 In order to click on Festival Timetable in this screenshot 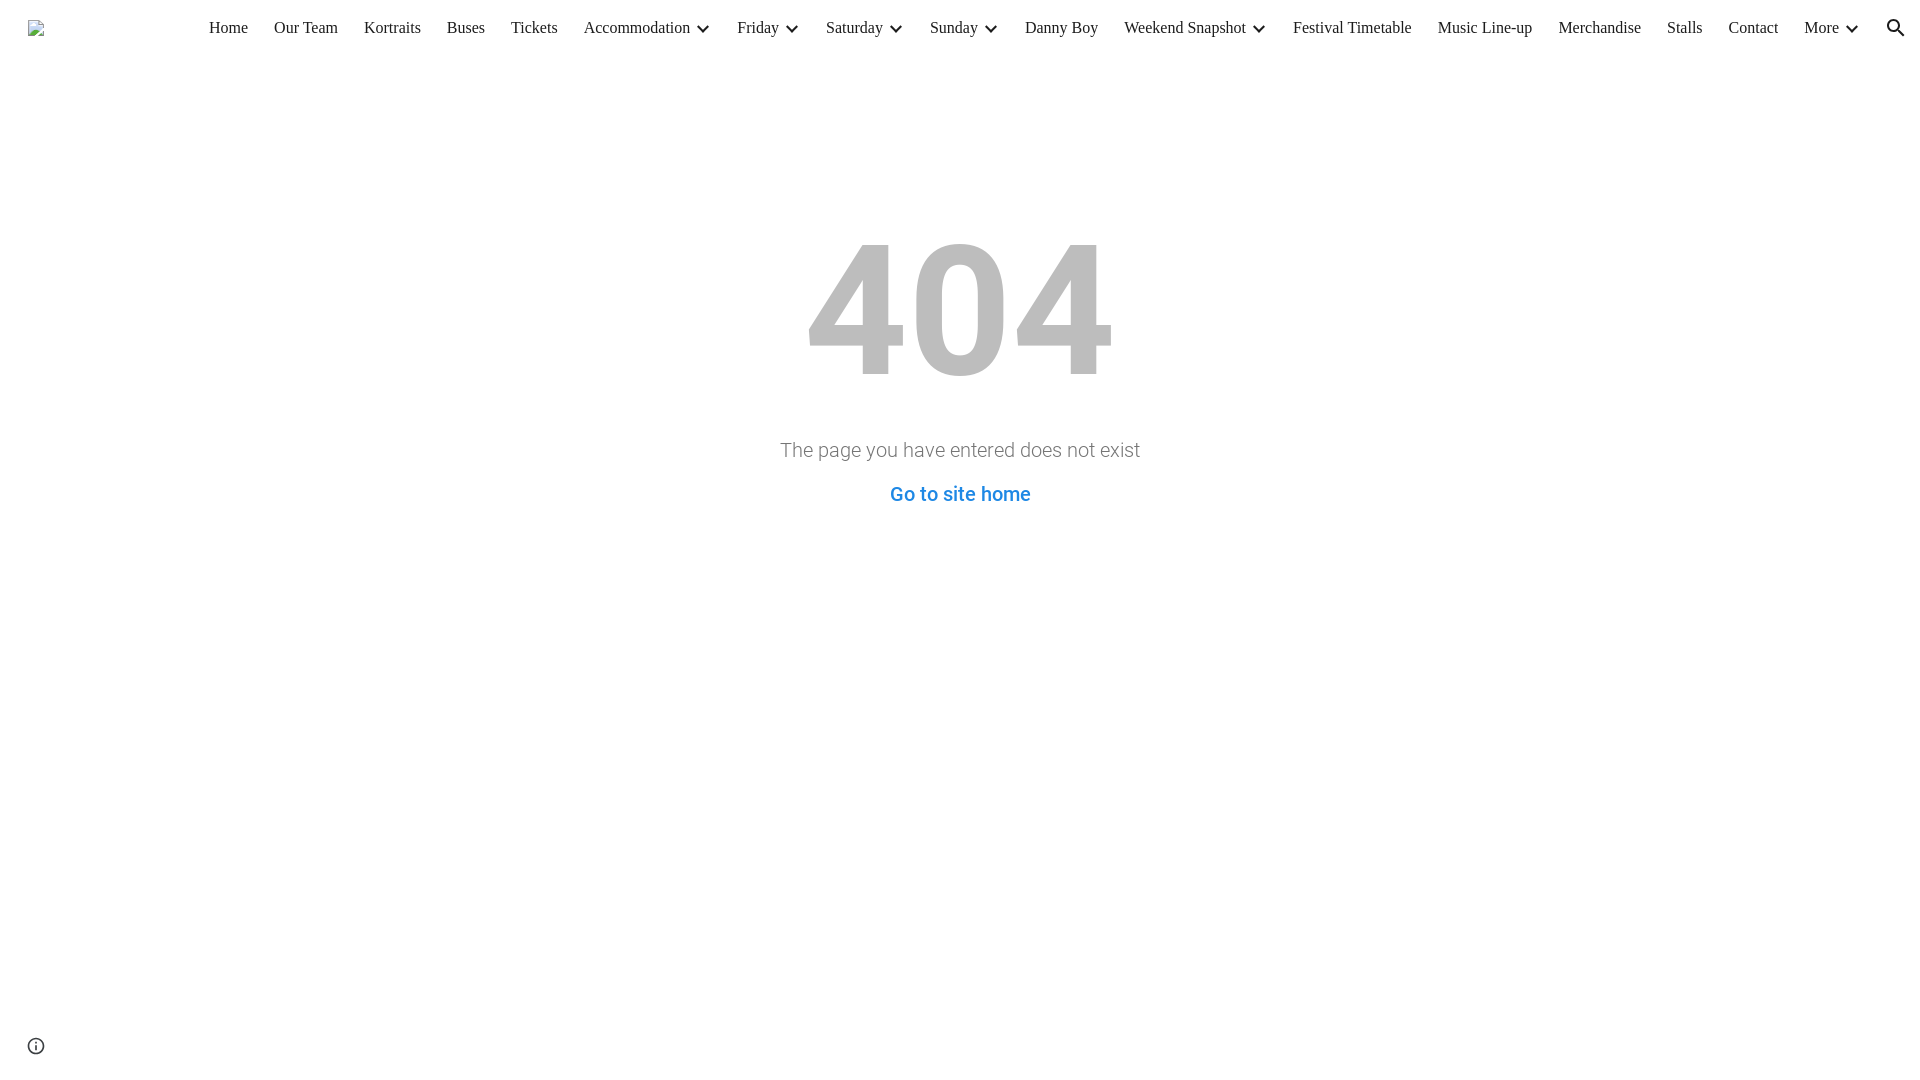, I will do `click(1352, 28)`.